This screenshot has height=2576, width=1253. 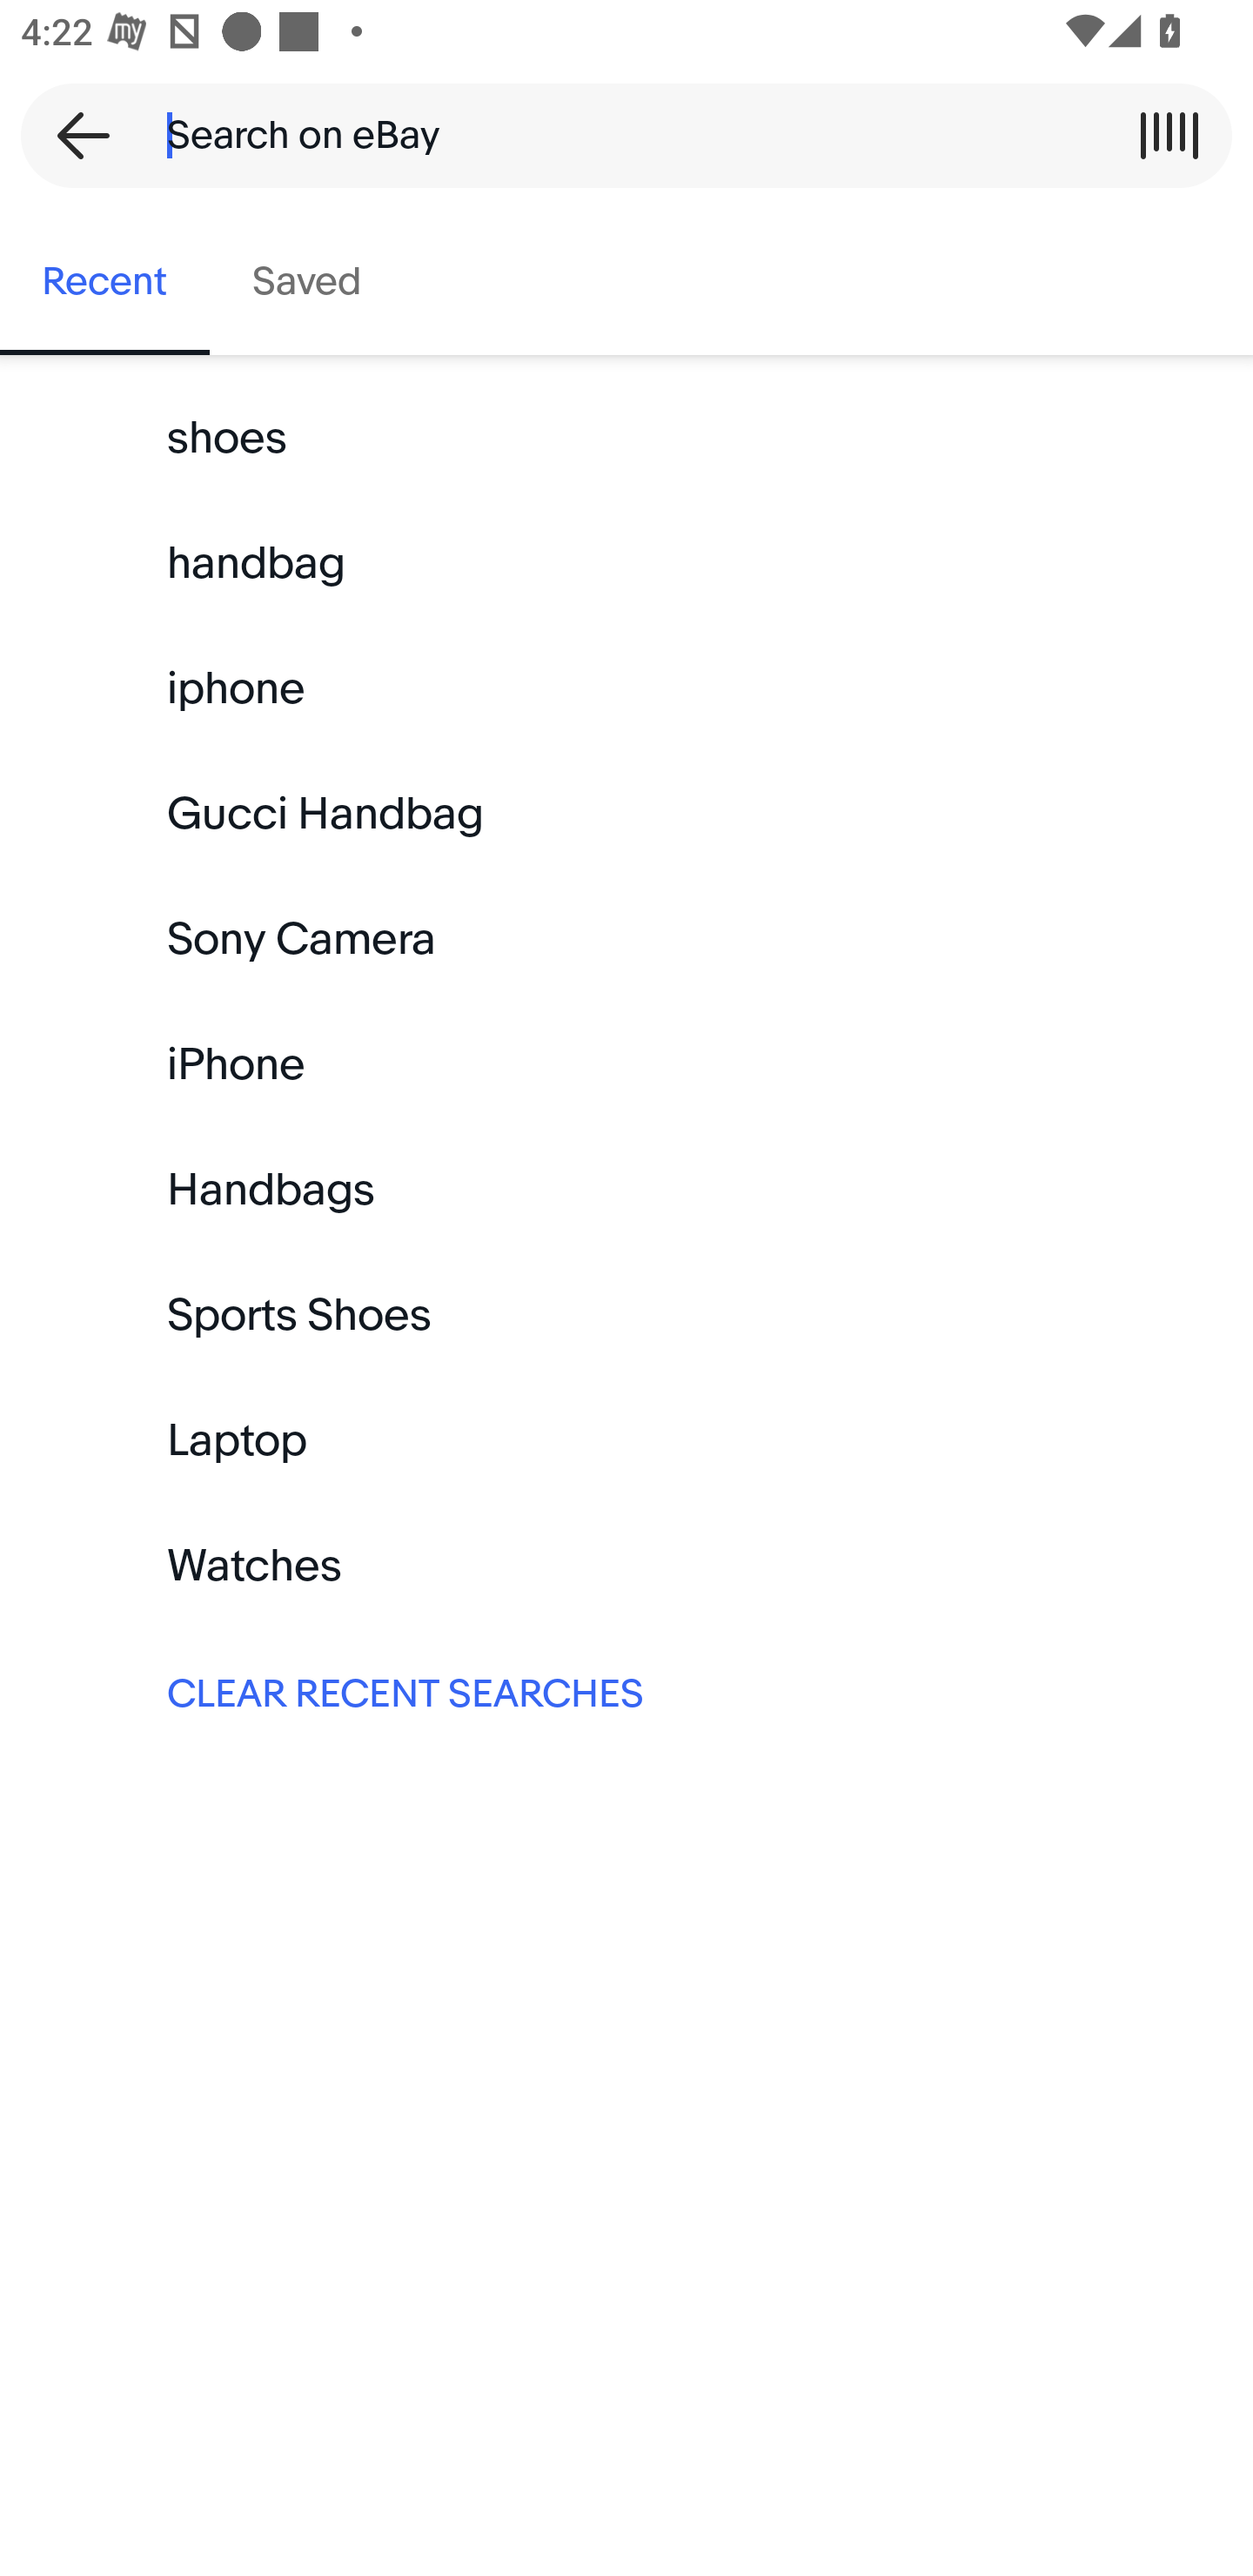 What do you see at coordinates (616, 135) in the screenshot?
I see `Search on eBay` at bounding box center [616, 135].